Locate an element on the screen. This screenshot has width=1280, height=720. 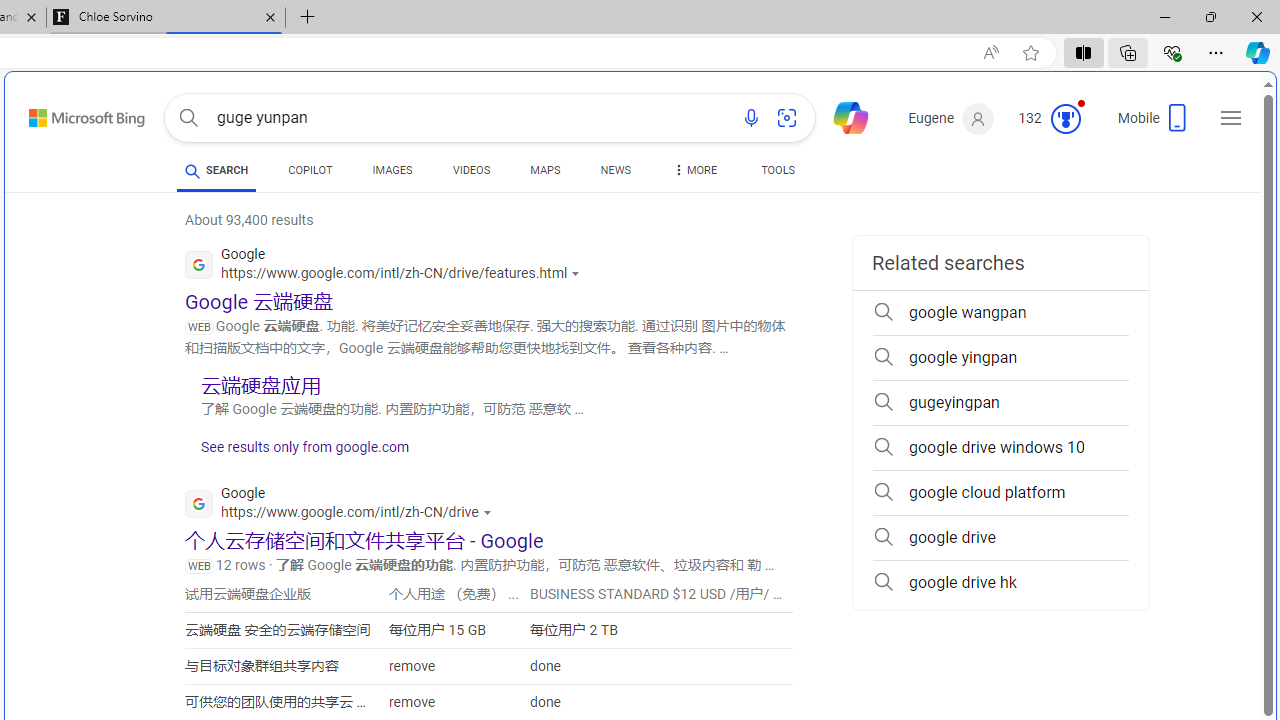
NEWS is located at coordinates (614, 170).